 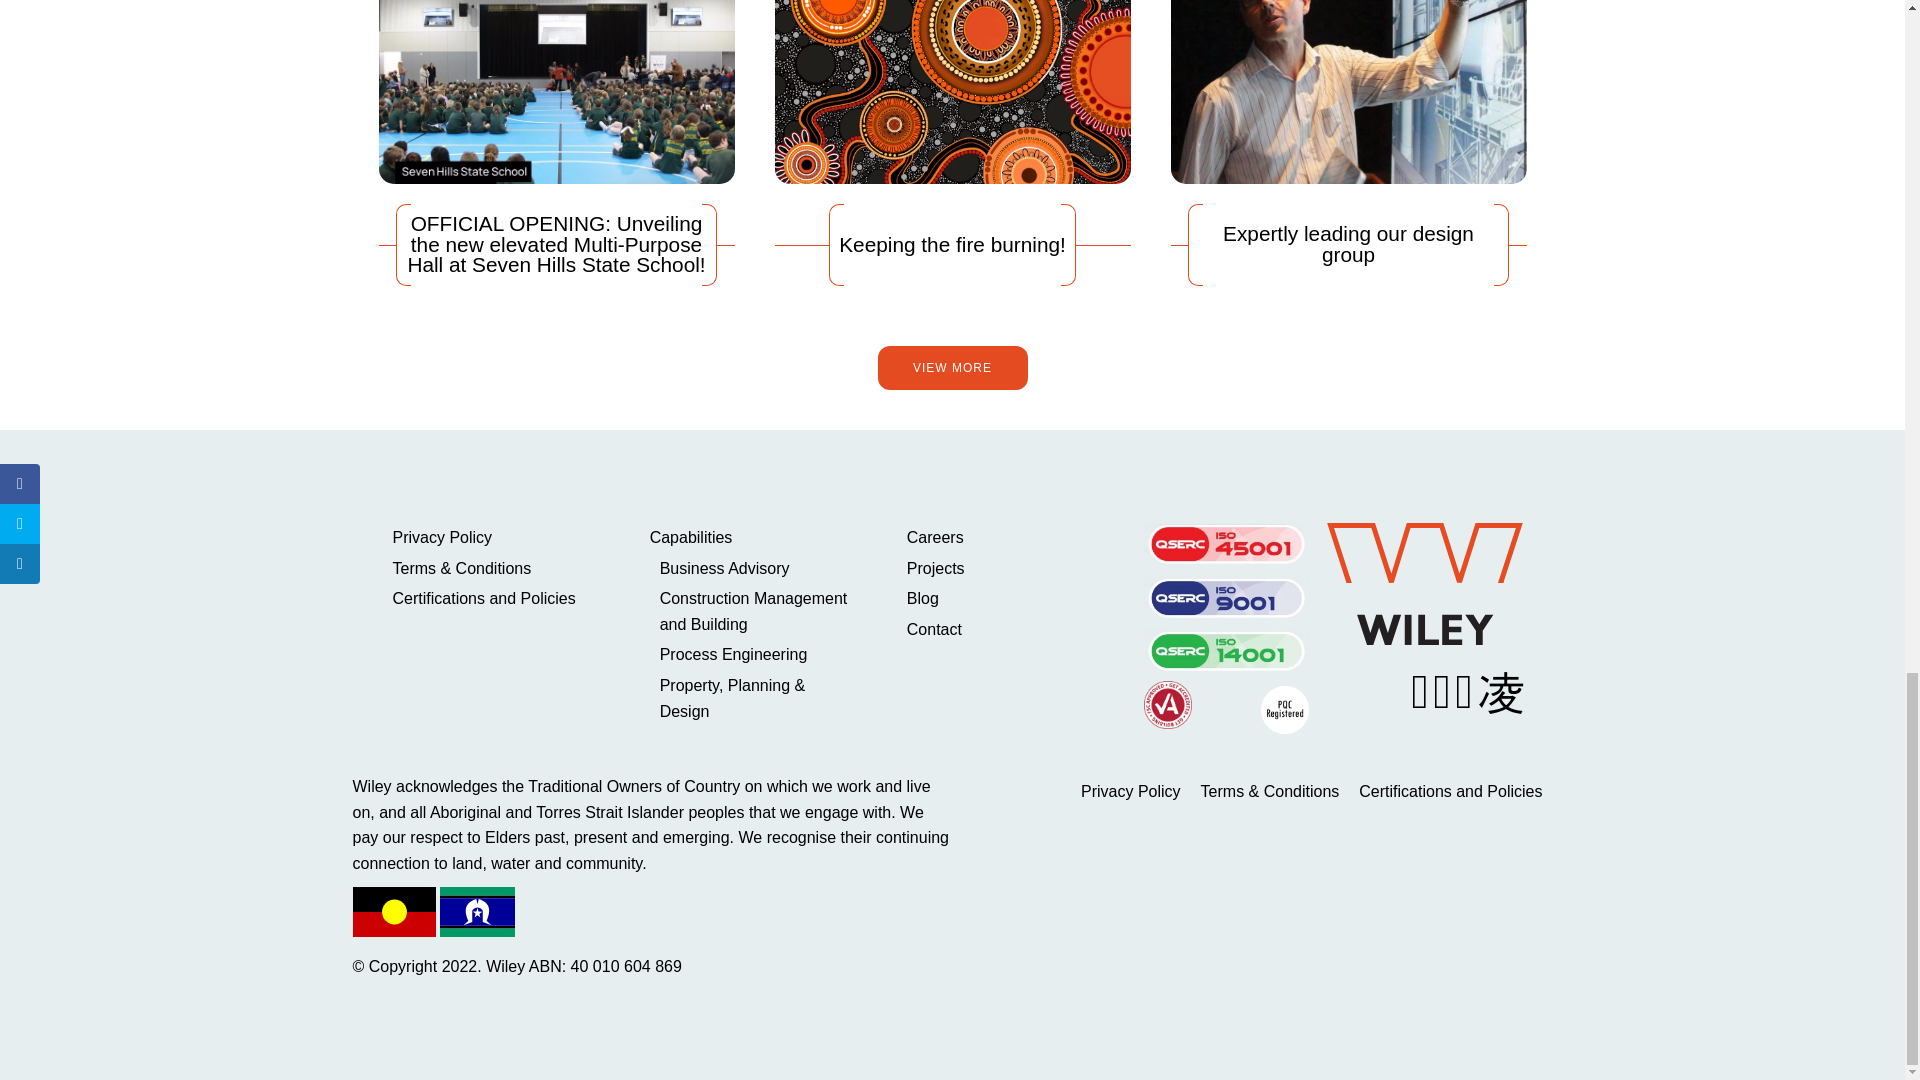 I want to click on Expertly leading our design group, so click(x=1348, y=143).